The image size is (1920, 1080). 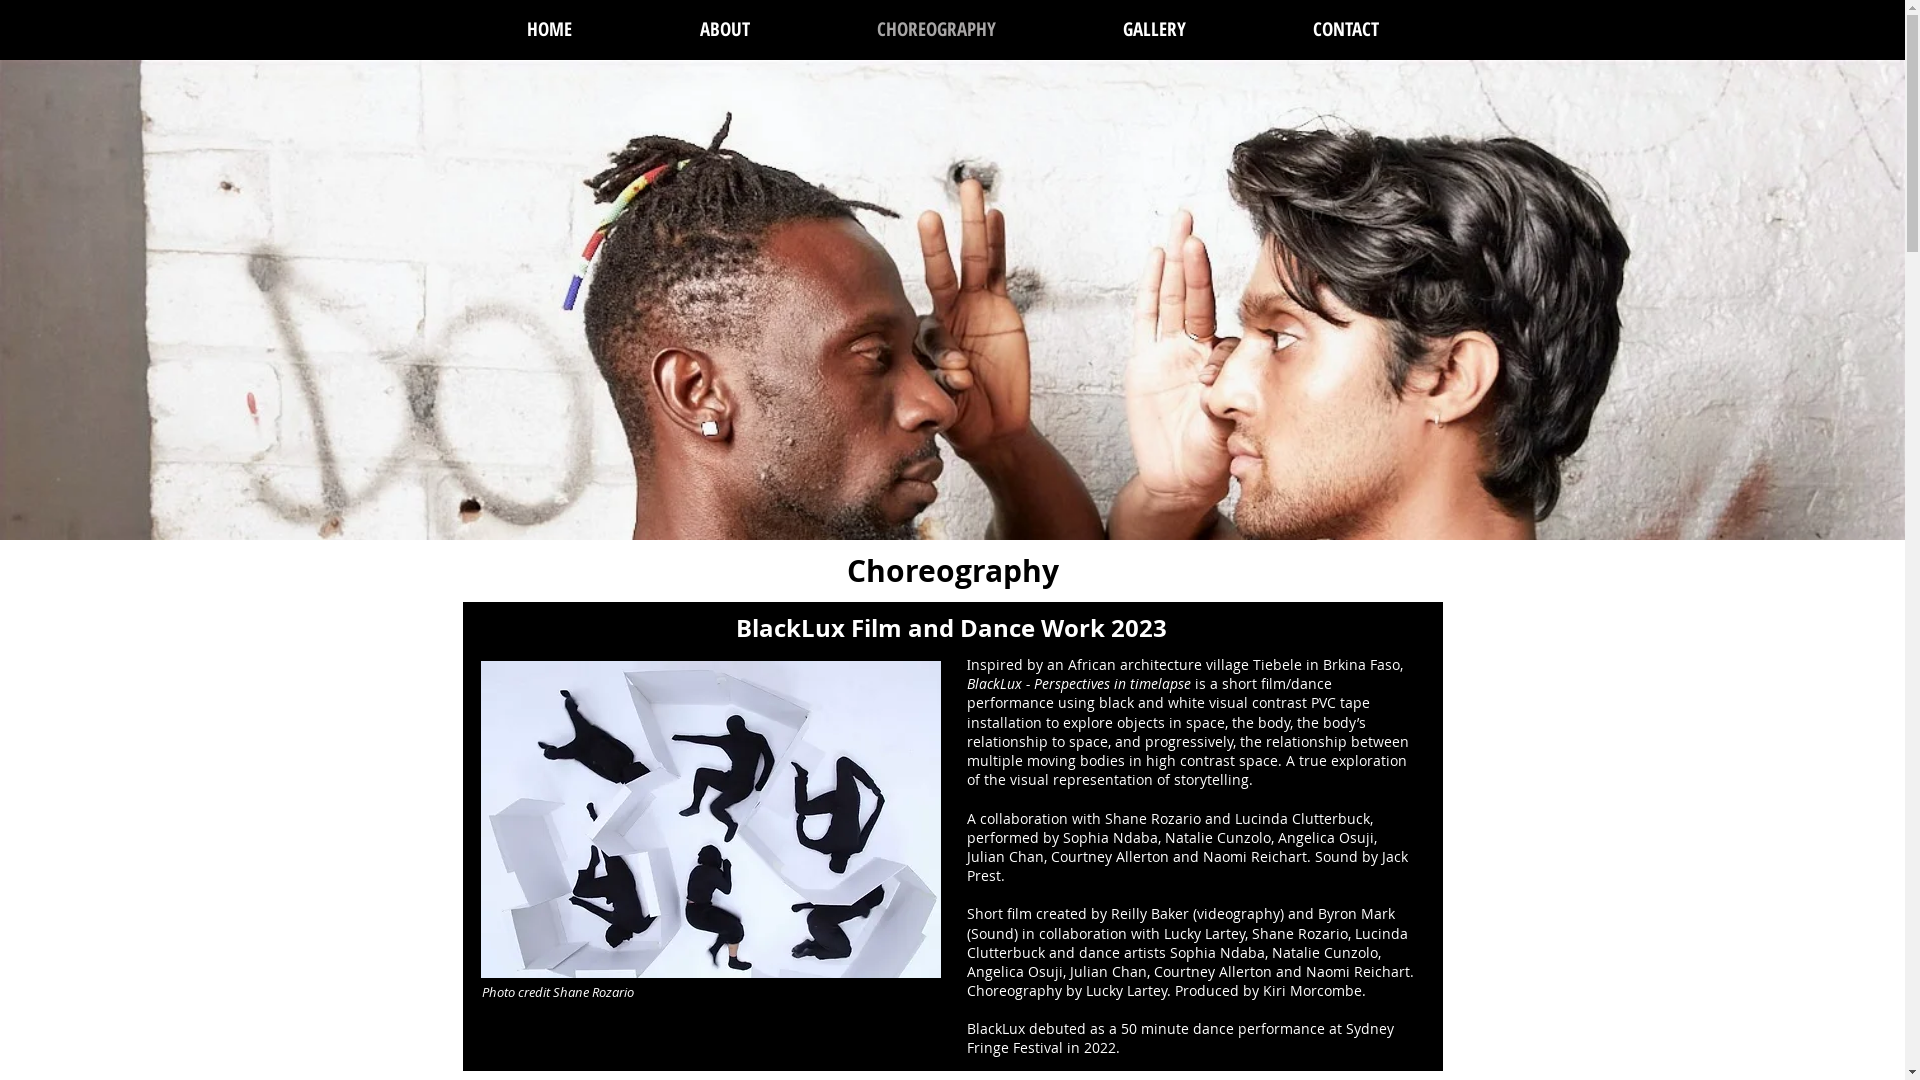 I want to click on ABOUT, so click(x=725, y=30).